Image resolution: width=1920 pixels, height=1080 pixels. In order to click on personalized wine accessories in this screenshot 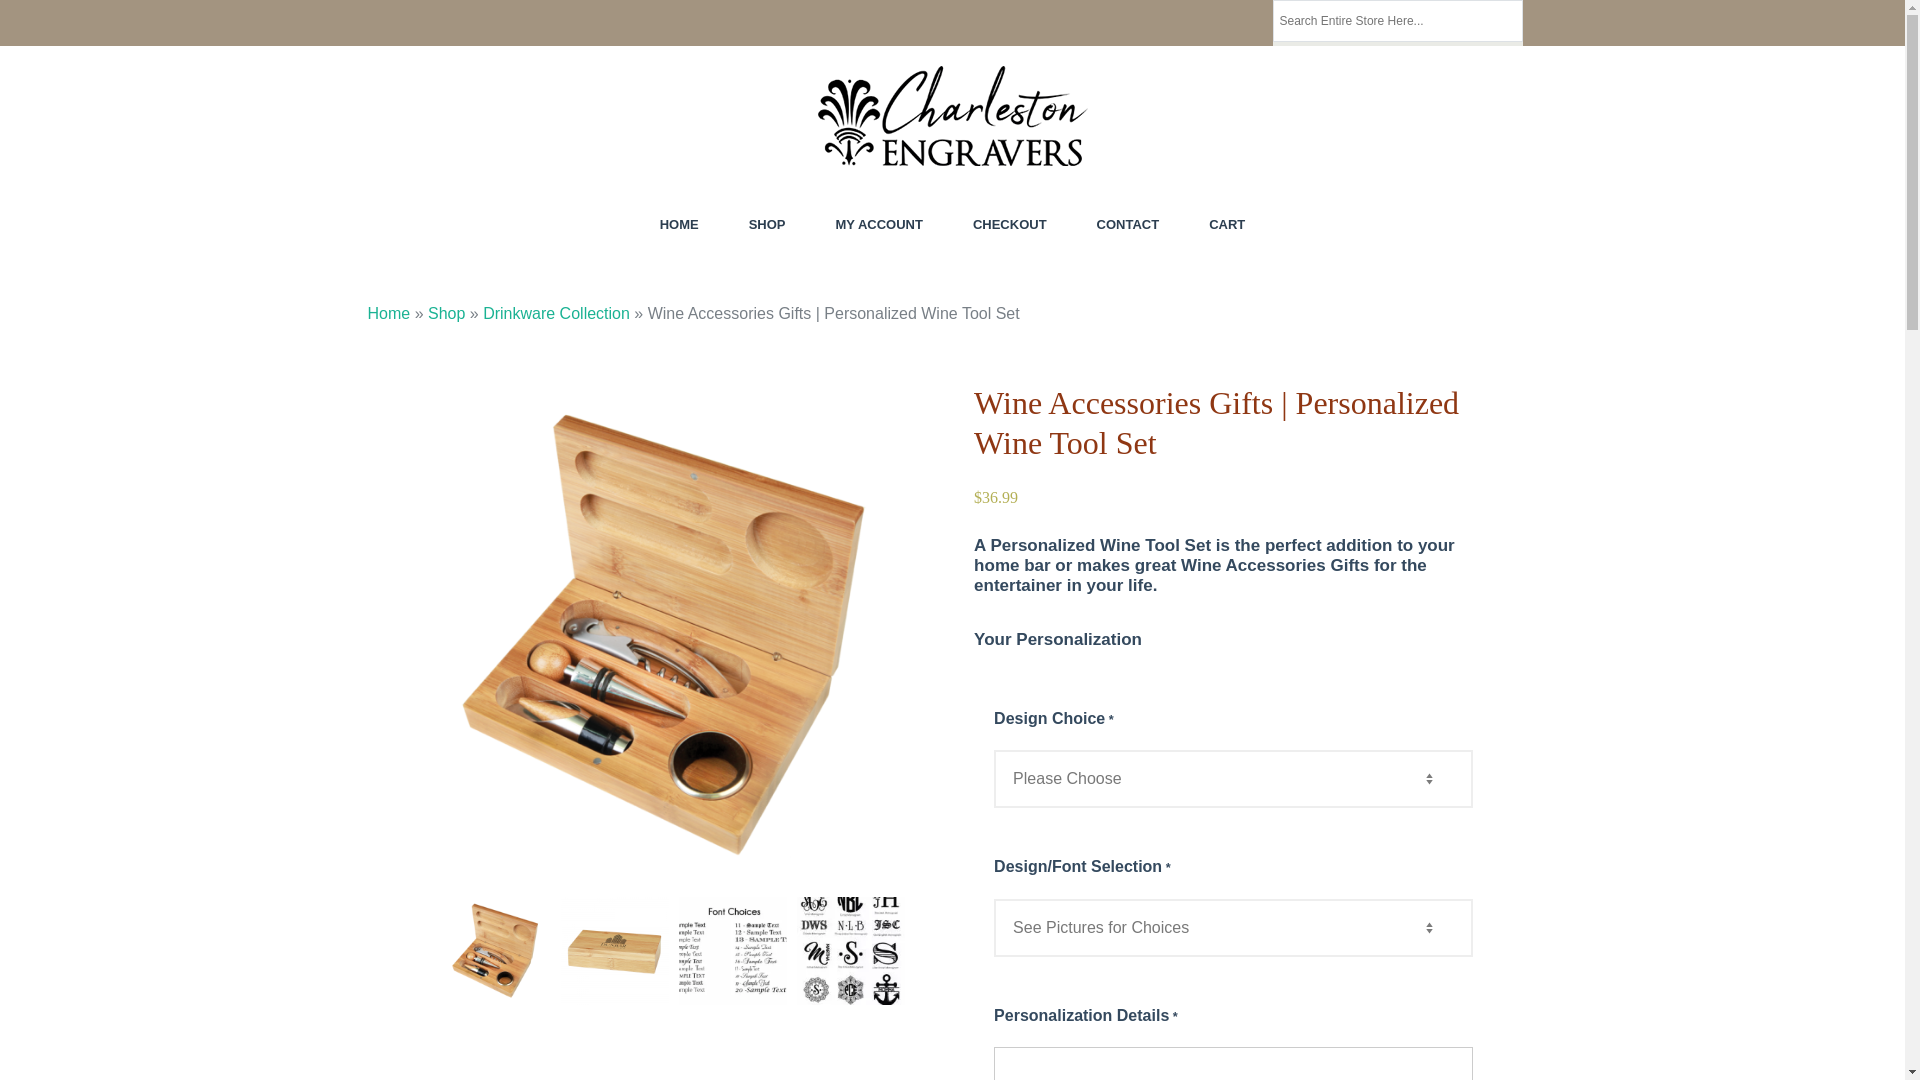, I will do `click(614, 951)`.